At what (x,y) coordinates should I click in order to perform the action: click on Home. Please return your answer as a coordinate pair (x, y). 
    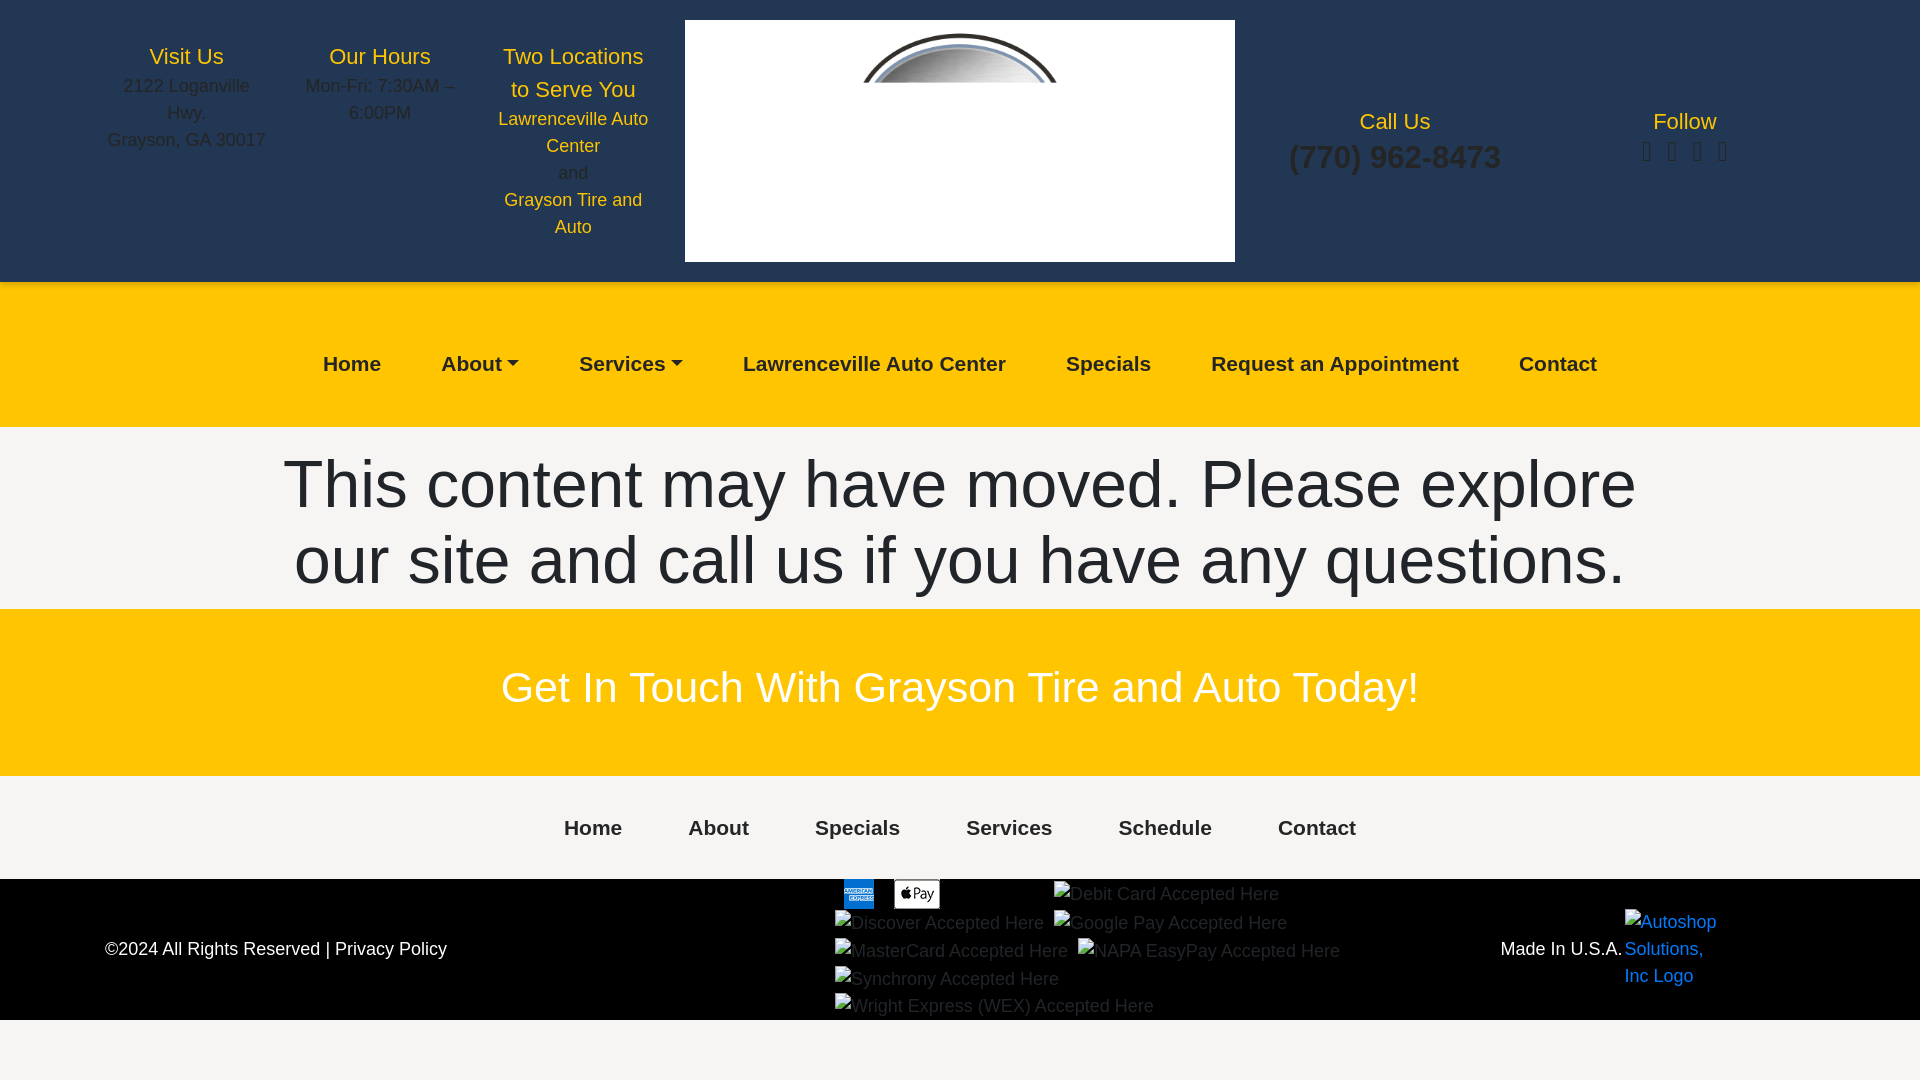
    Looking at the image, I should click on (630, 364).